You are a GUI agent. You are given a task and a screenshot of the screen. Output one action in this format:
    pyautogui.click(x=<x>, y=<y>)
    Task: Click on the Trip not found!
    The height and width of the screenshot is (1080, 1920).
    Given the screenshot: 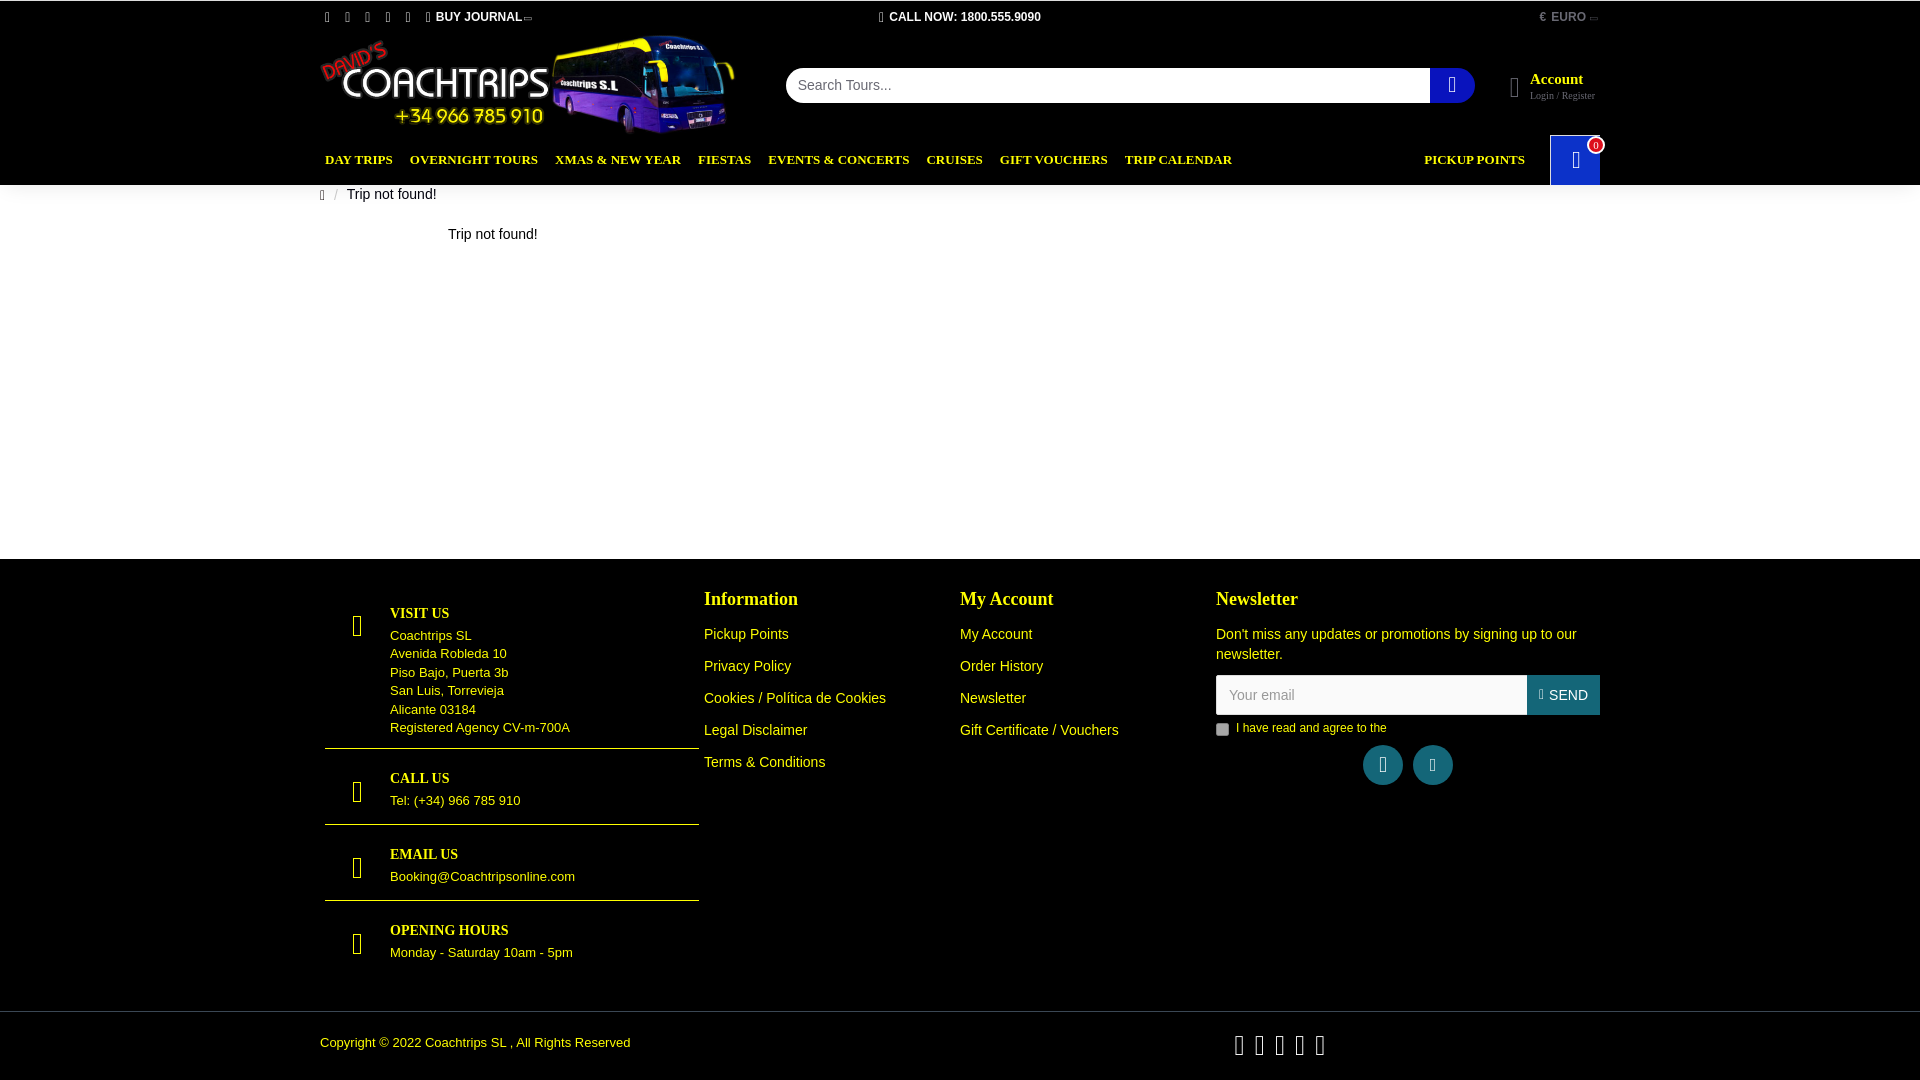 What is the action you would take?
    pyautogui.click(x=392, y=194)
    